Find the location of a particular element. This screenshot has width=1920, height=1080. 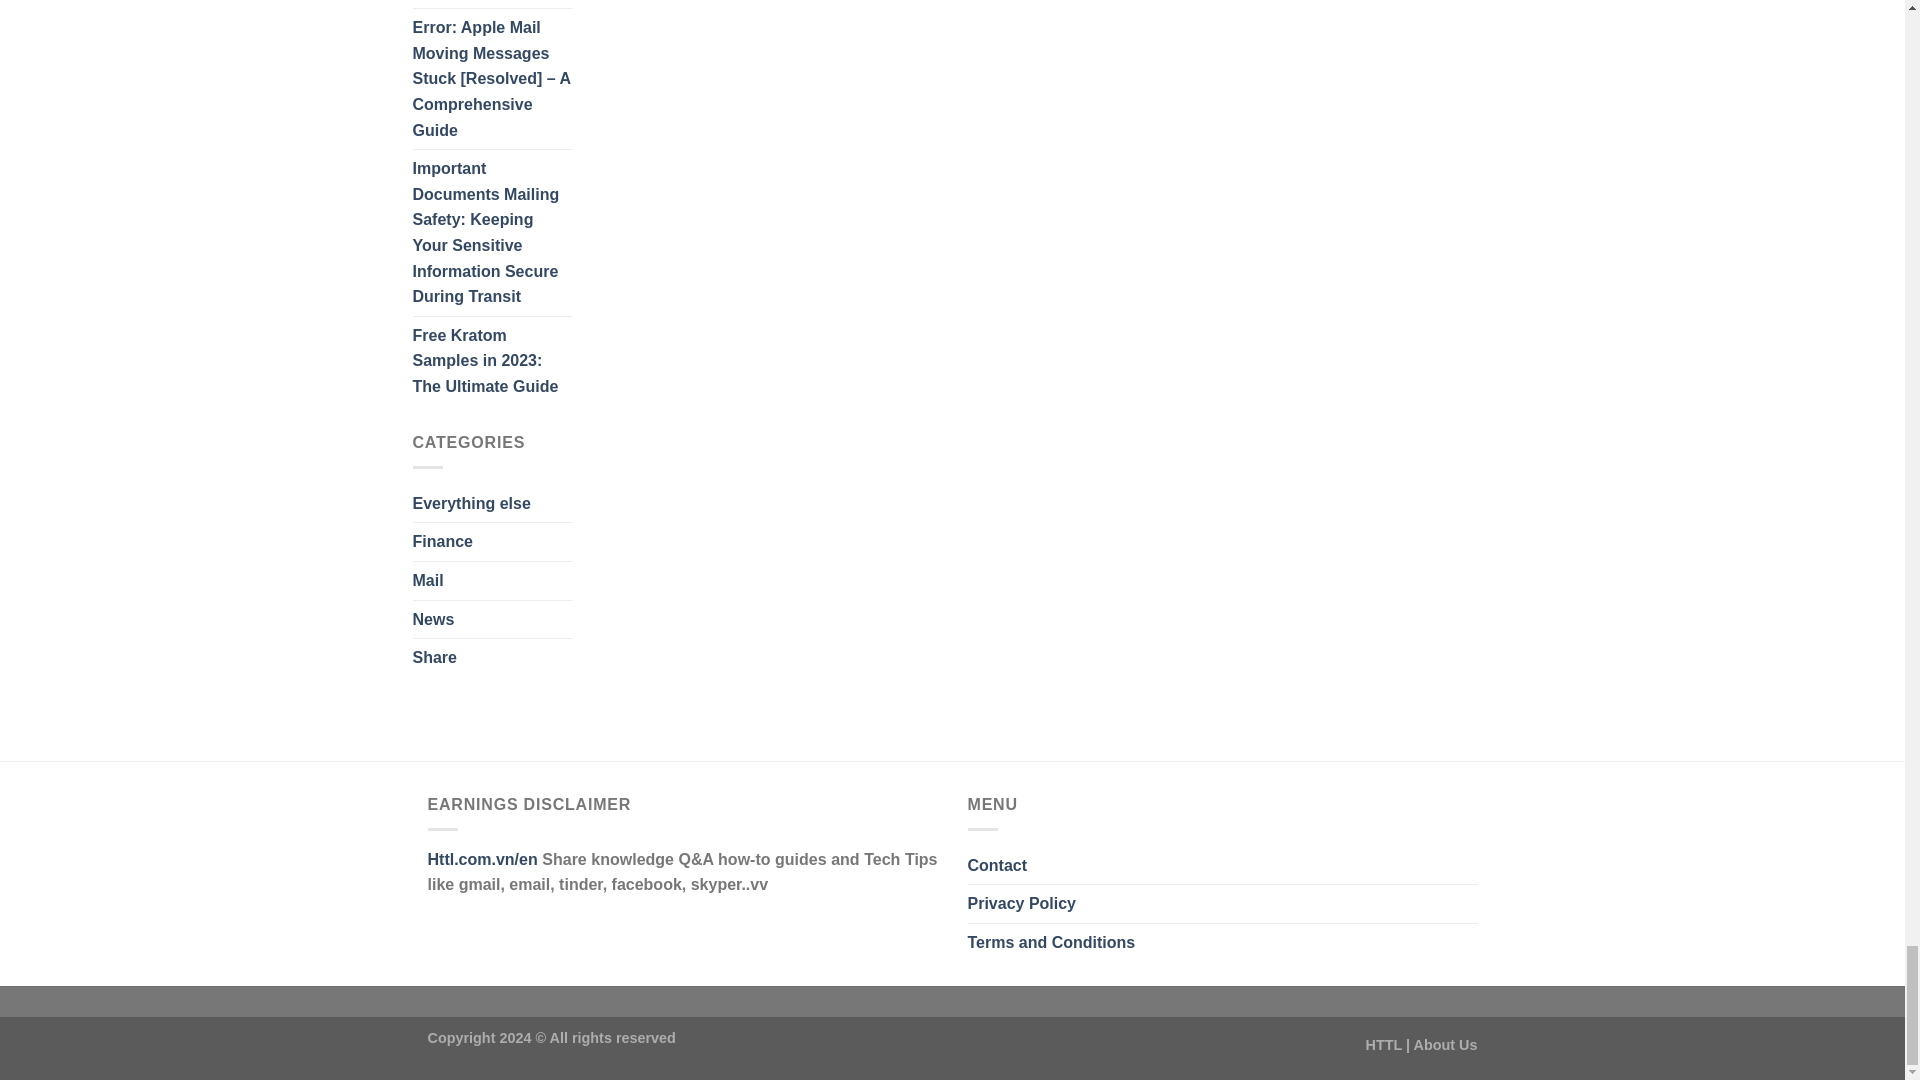

About Us is located at coordinates (1446, 1044).